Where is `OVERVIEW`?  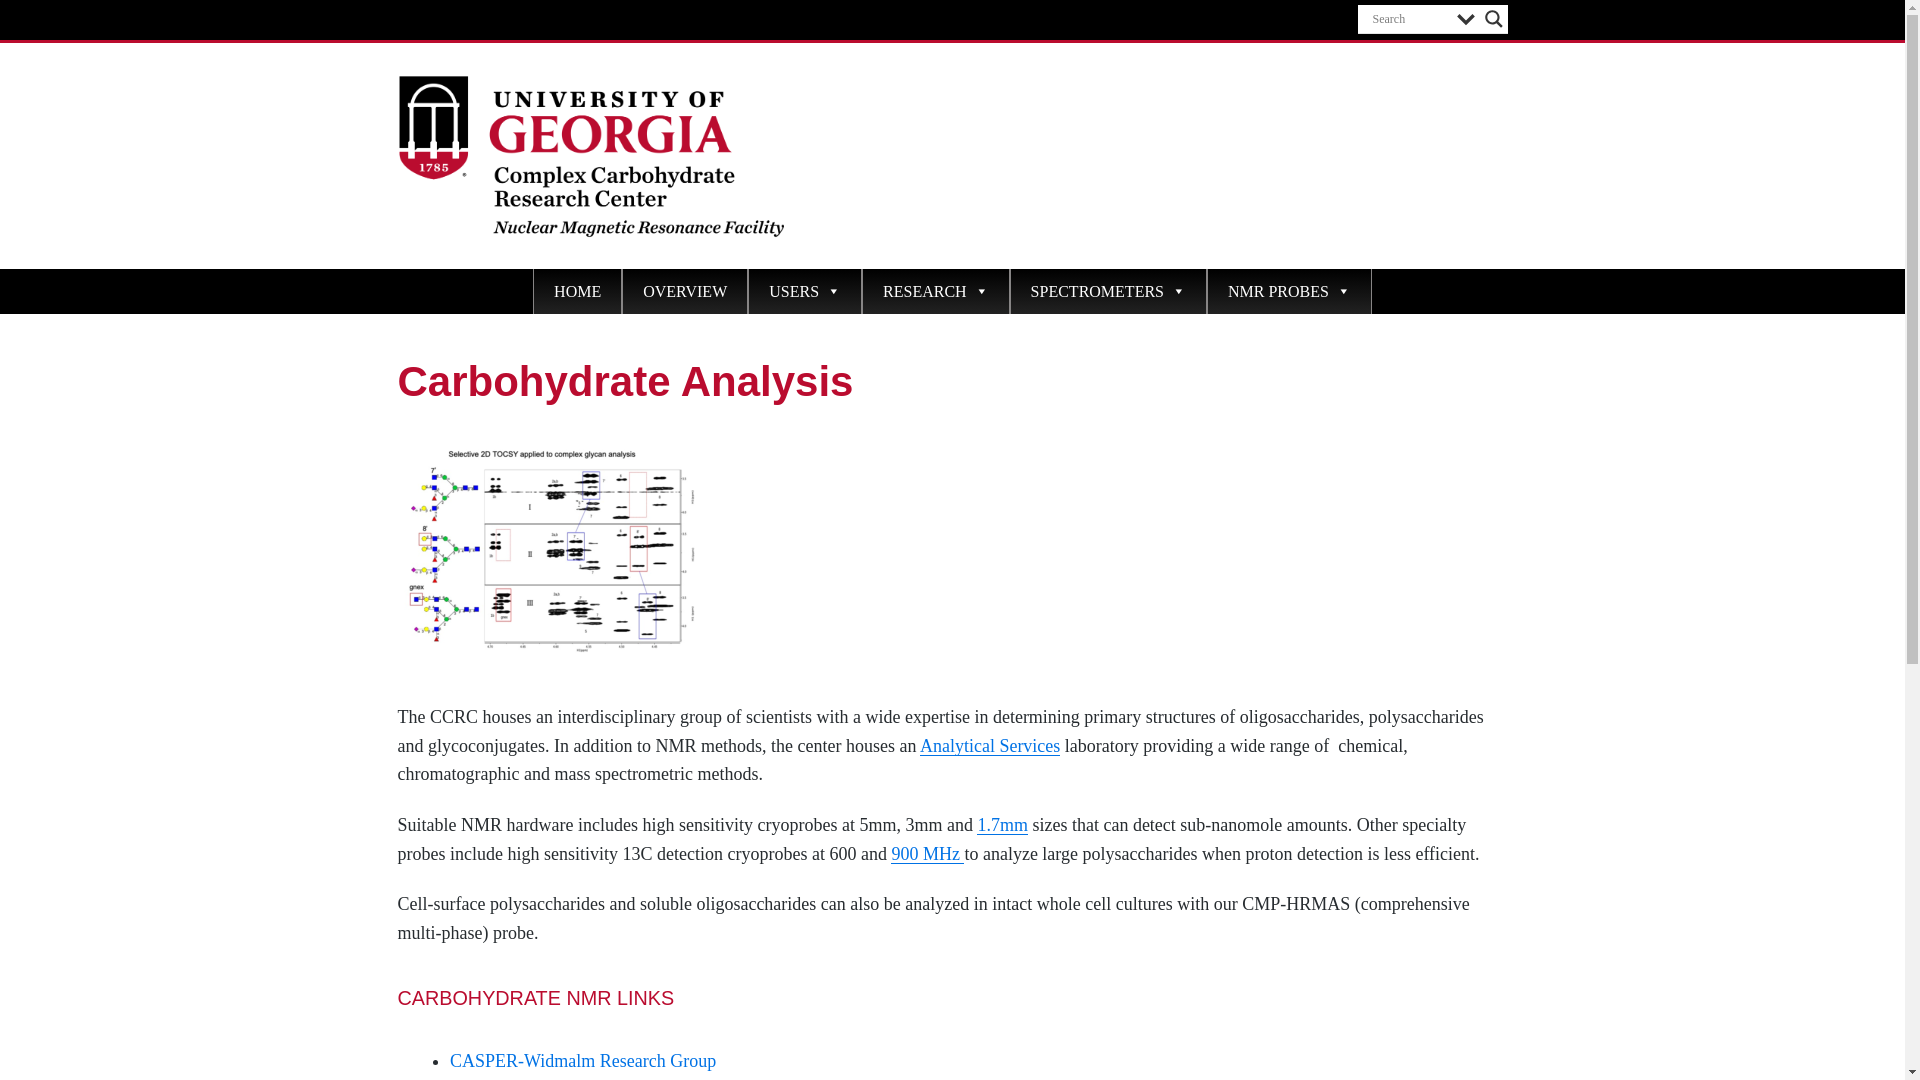 OVERVIEW is located at coordinates (685, 291).